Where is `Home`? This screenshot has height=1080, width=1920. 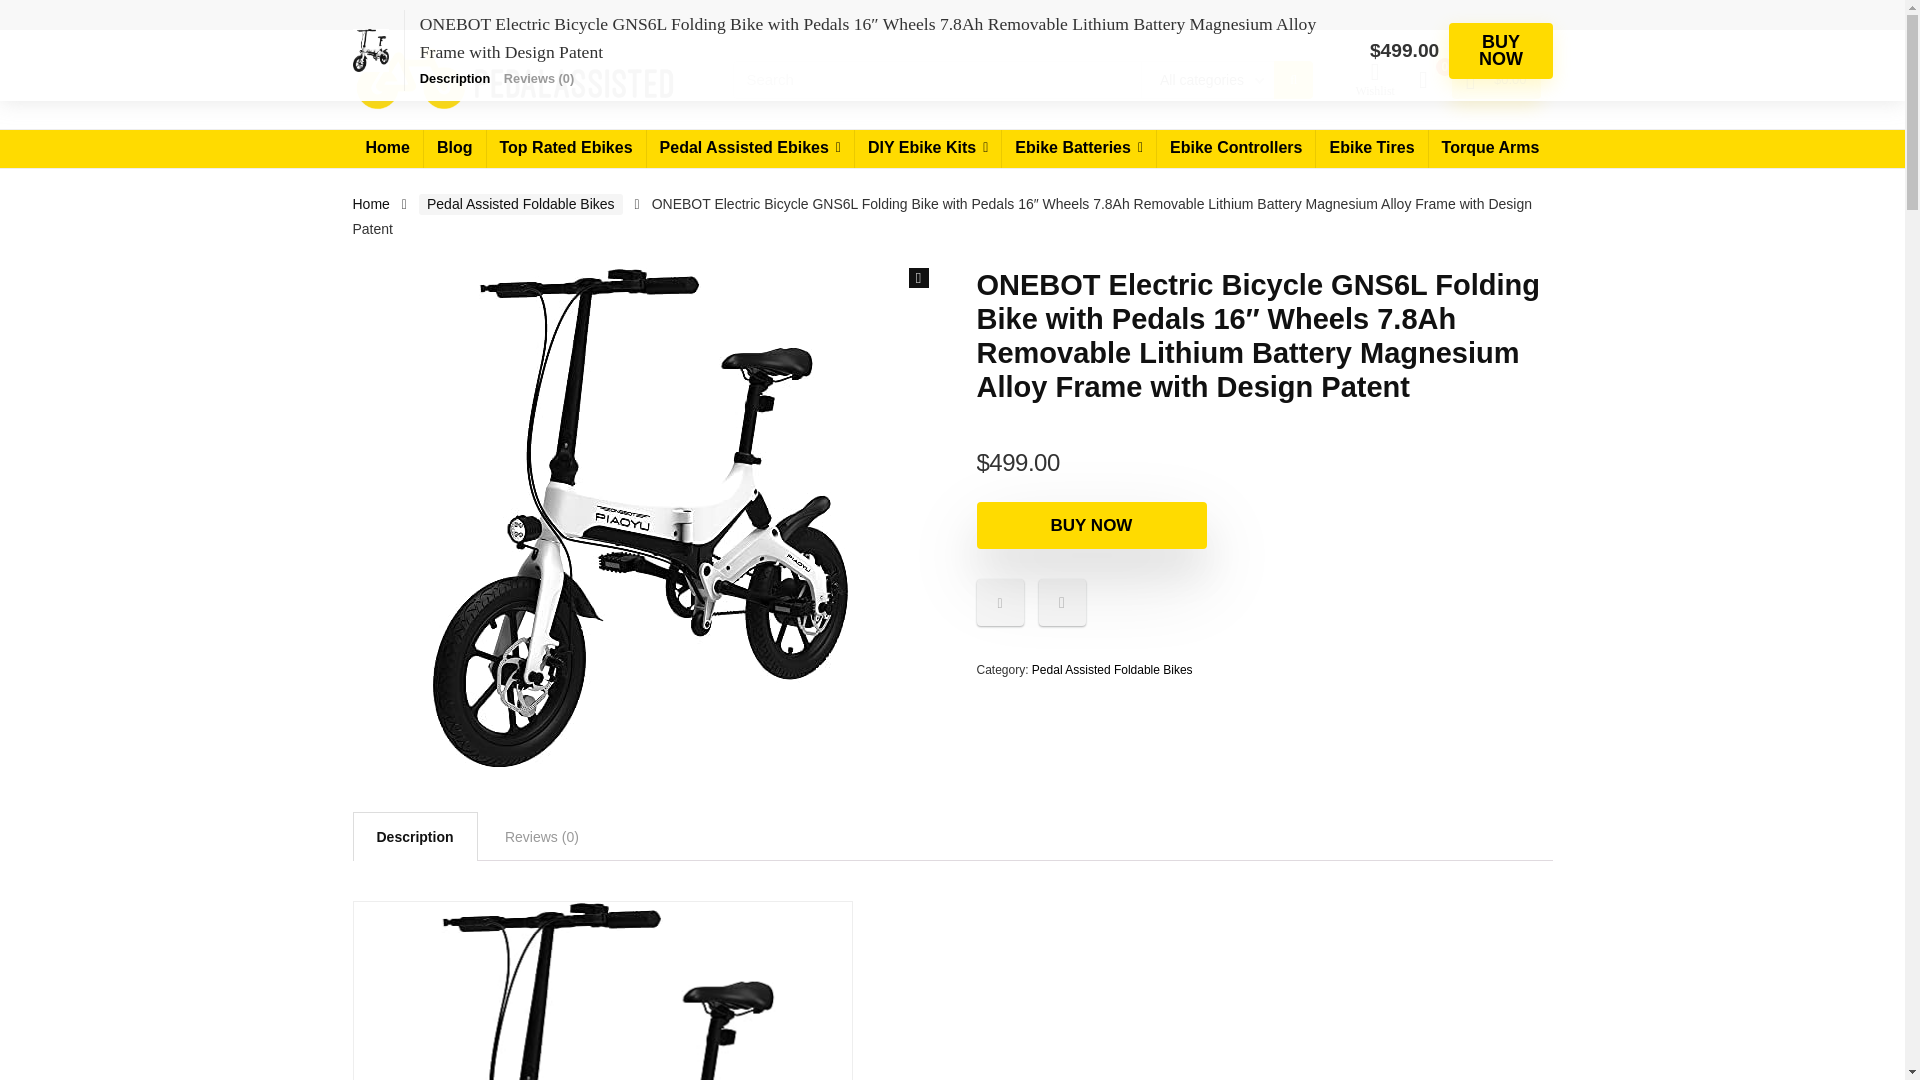 Home is located at coordinates (386, 148).